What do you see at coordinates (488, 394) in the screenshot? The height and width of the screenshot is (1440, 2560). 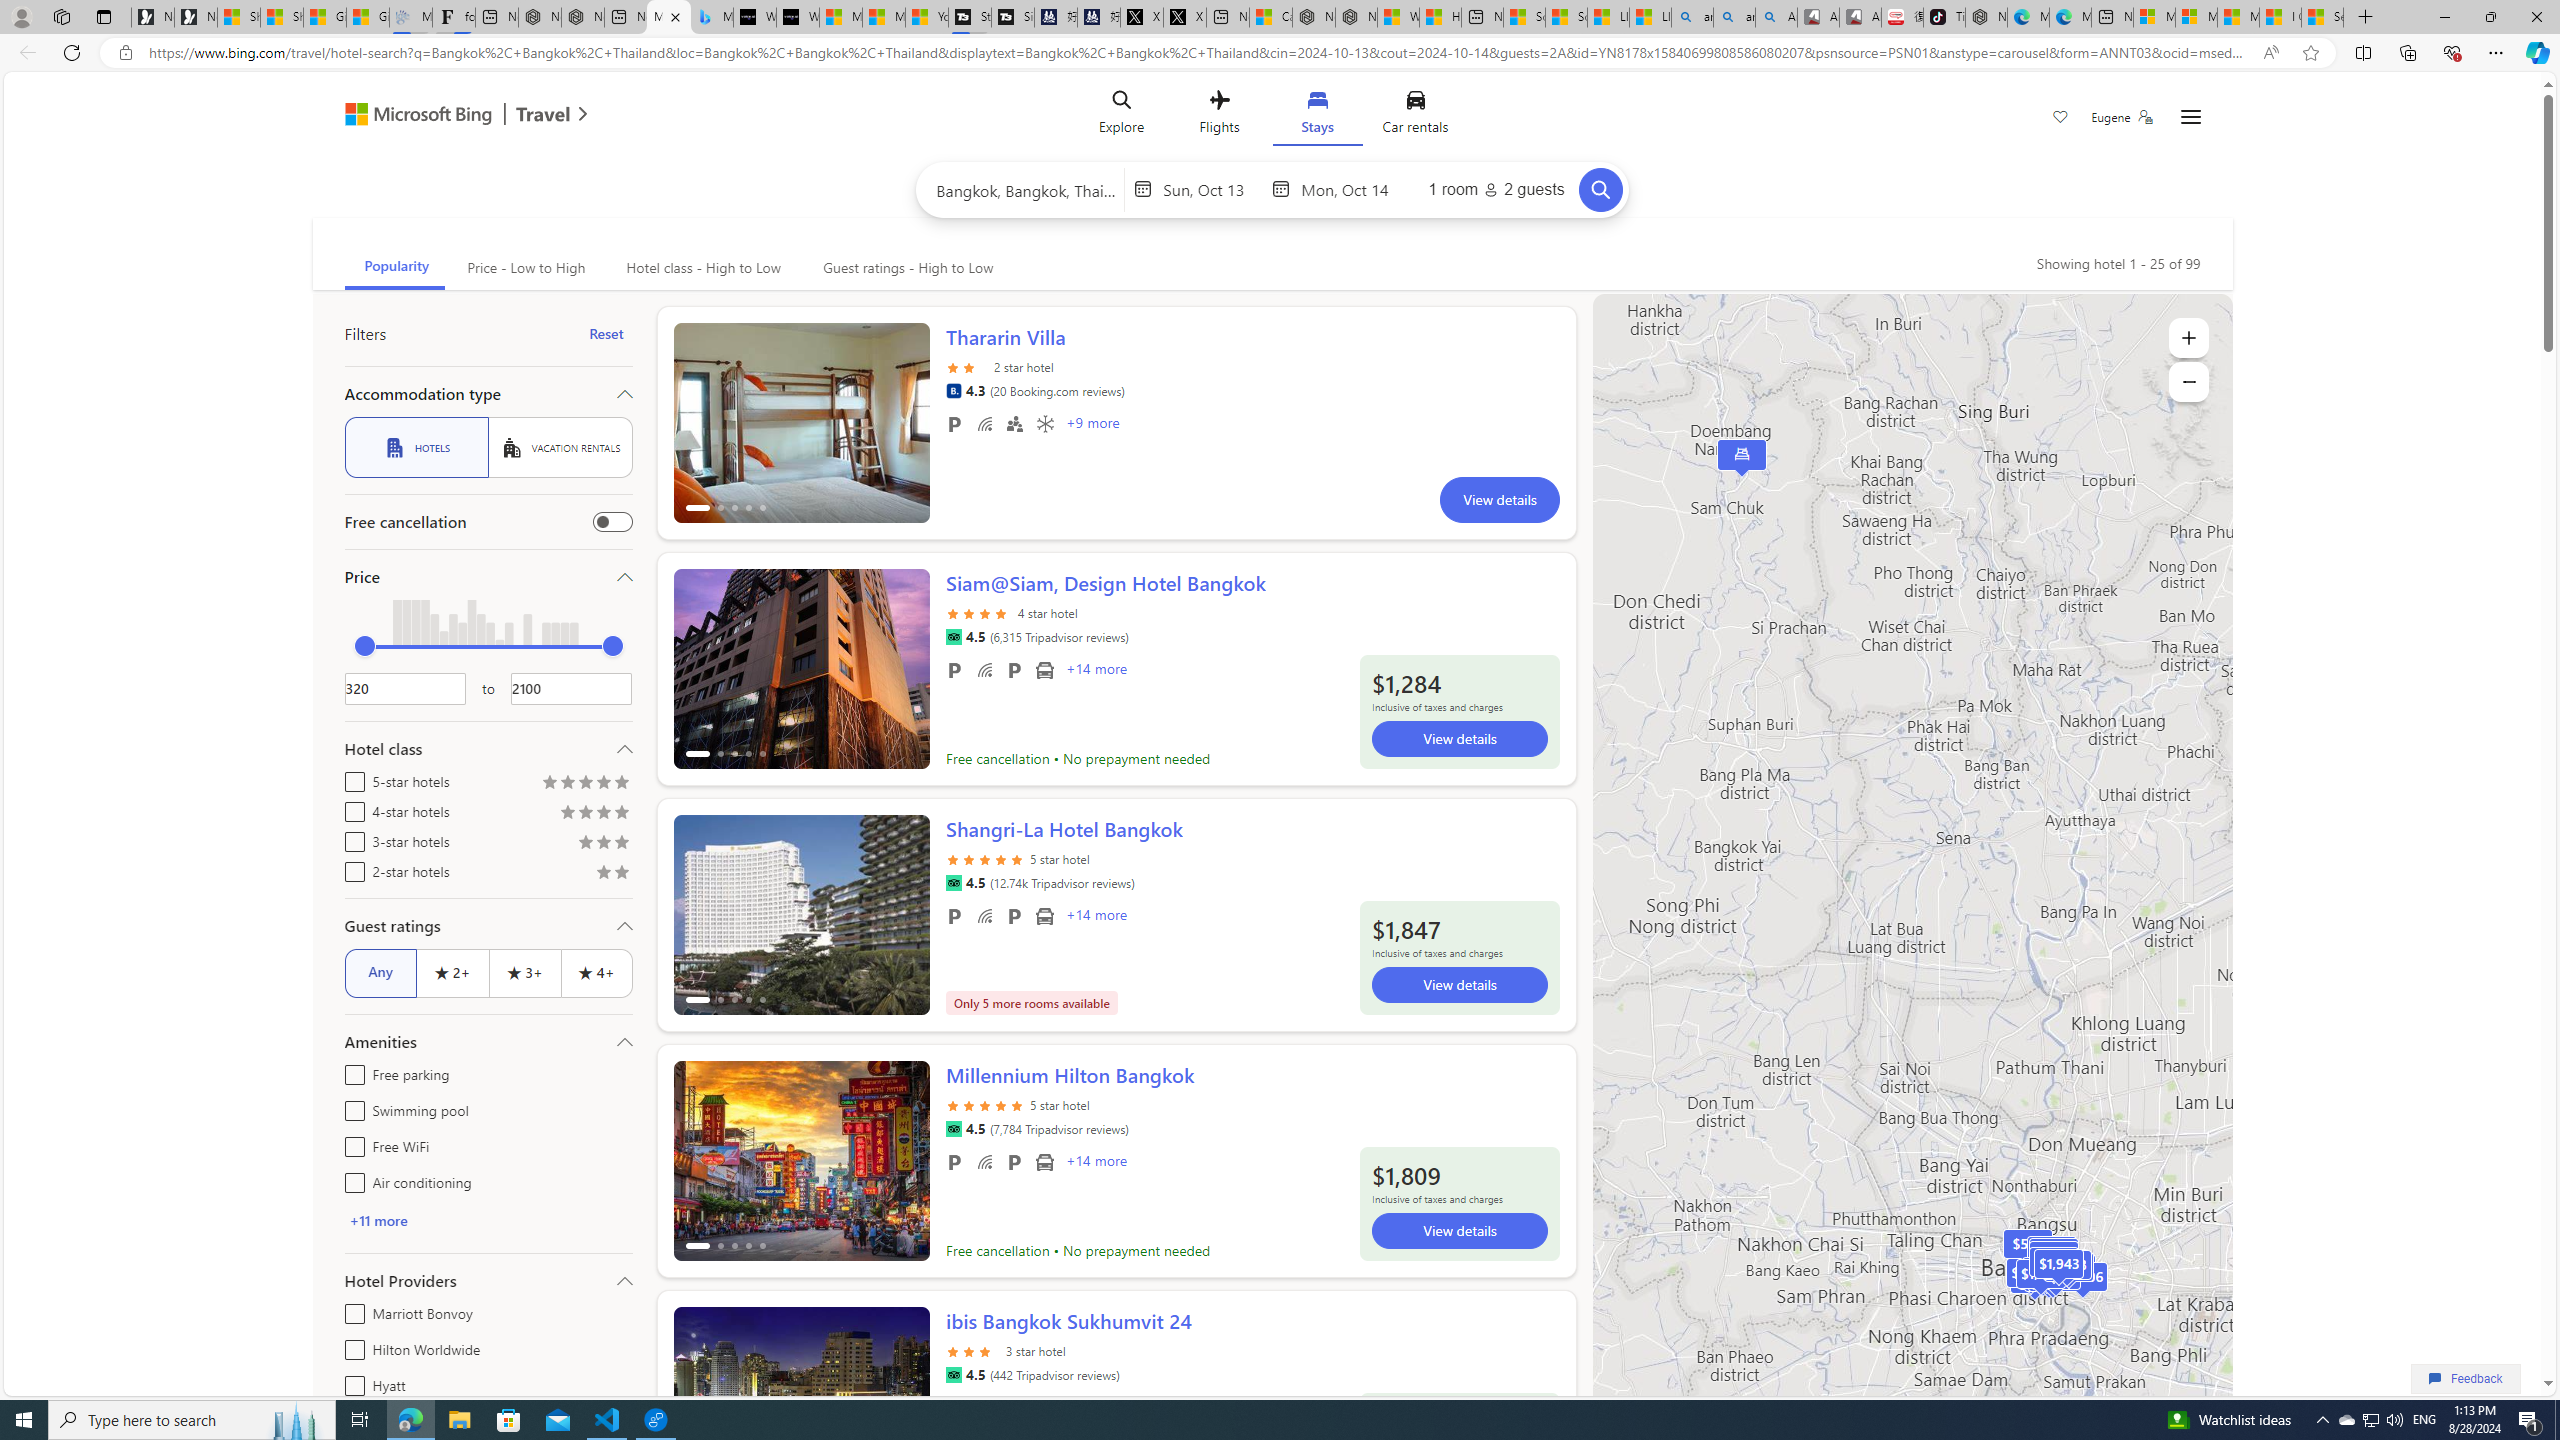 I see `Accommodation type` at bounding box center [488, 394].